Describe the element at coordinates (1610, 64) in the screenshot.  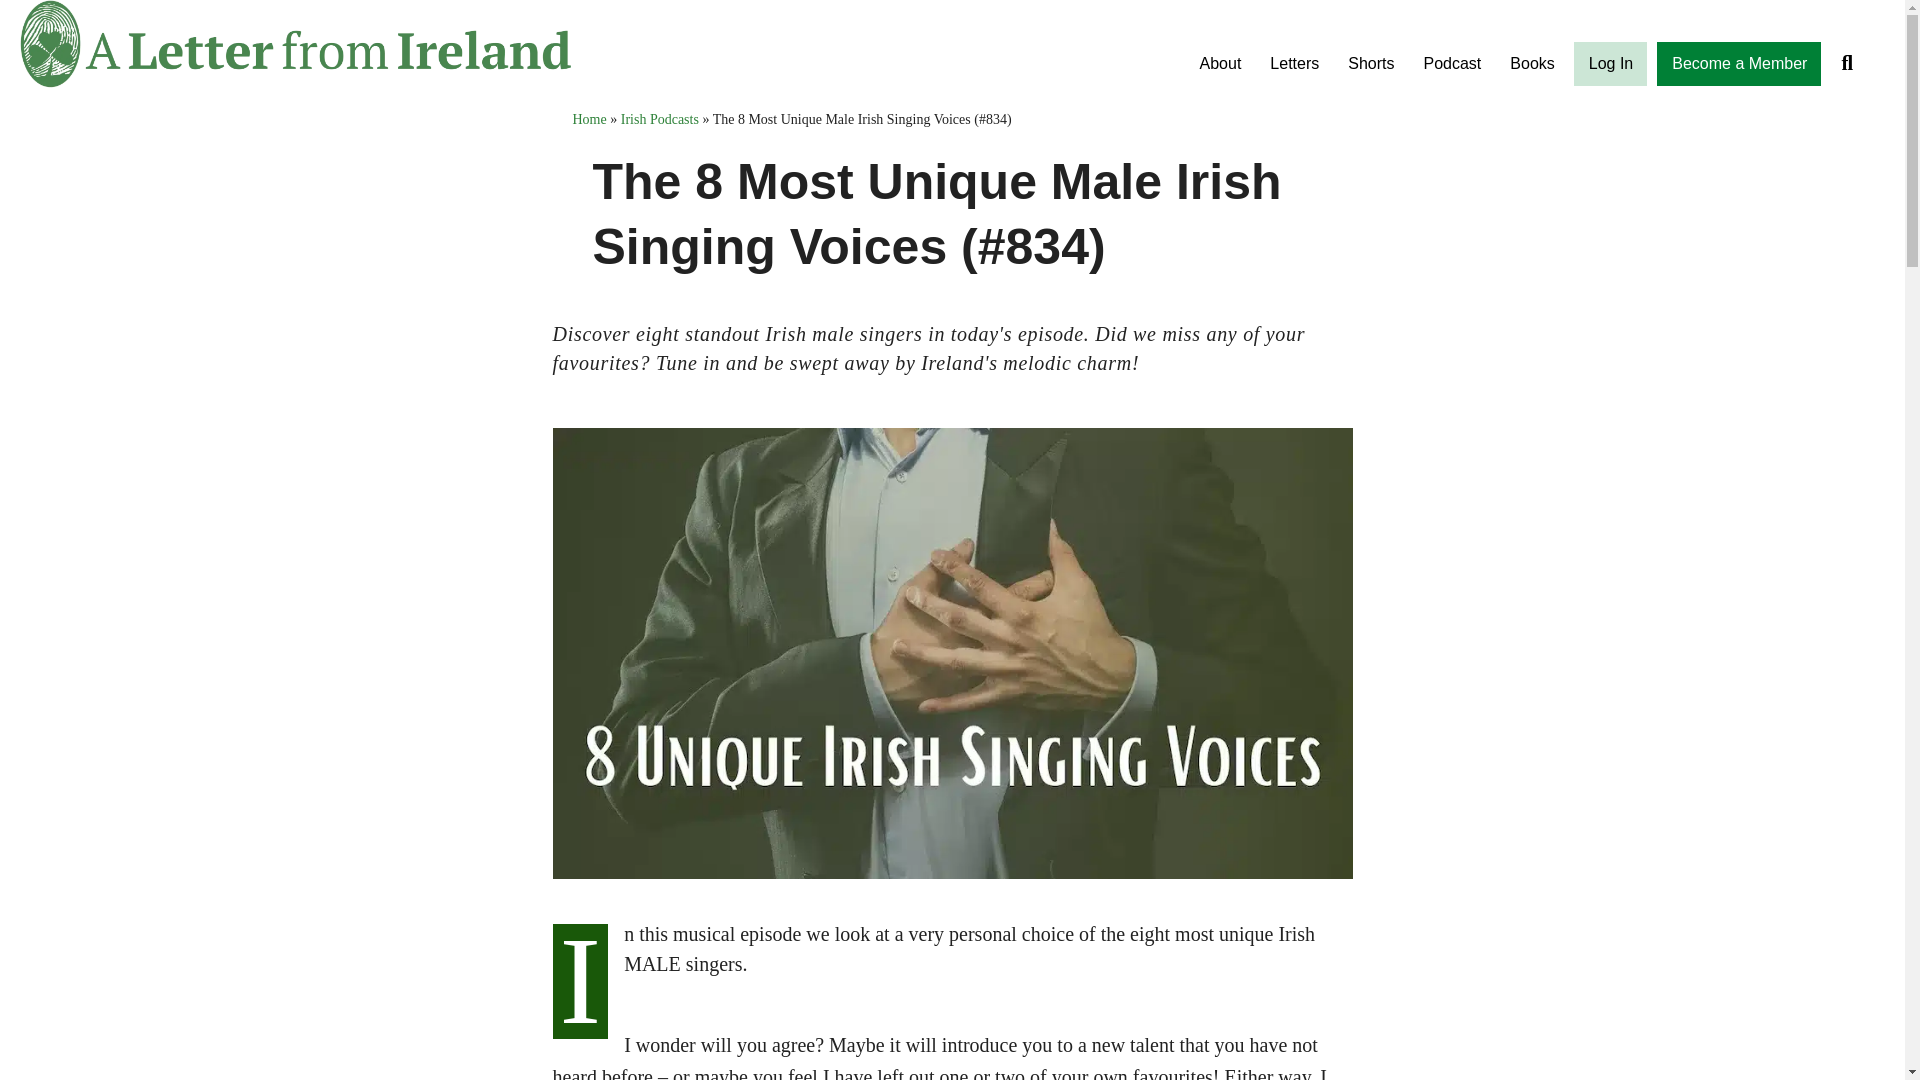
I see `Log In` at that location.